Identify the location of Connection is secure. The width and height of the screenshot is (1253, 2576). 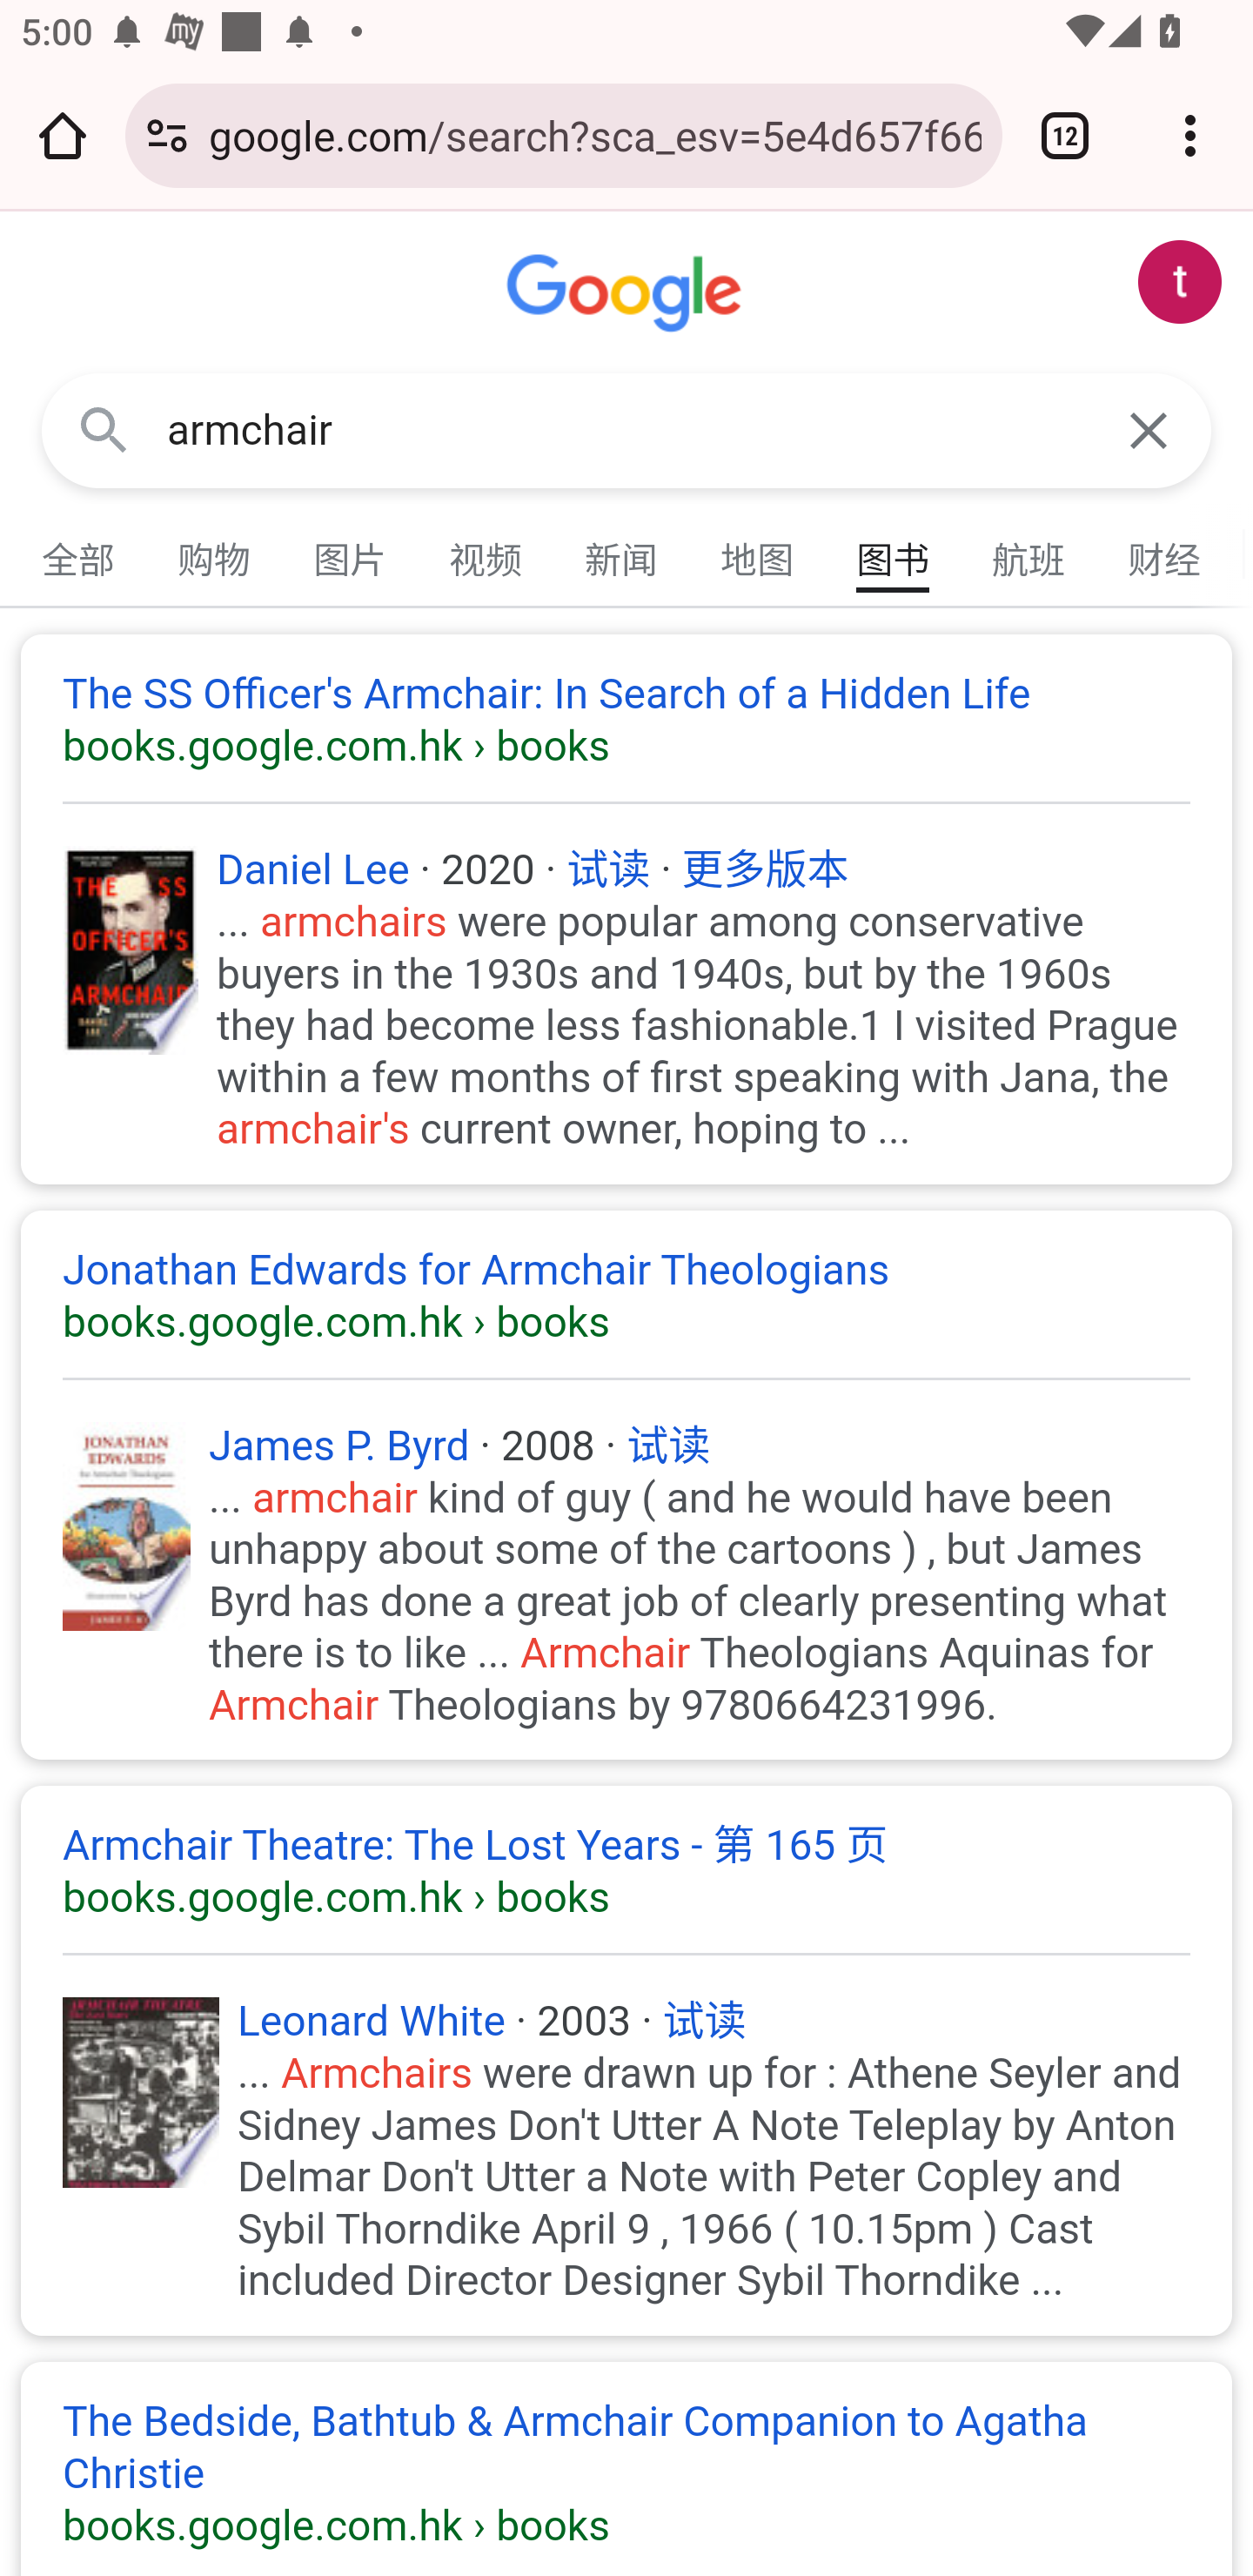
(167, 135).